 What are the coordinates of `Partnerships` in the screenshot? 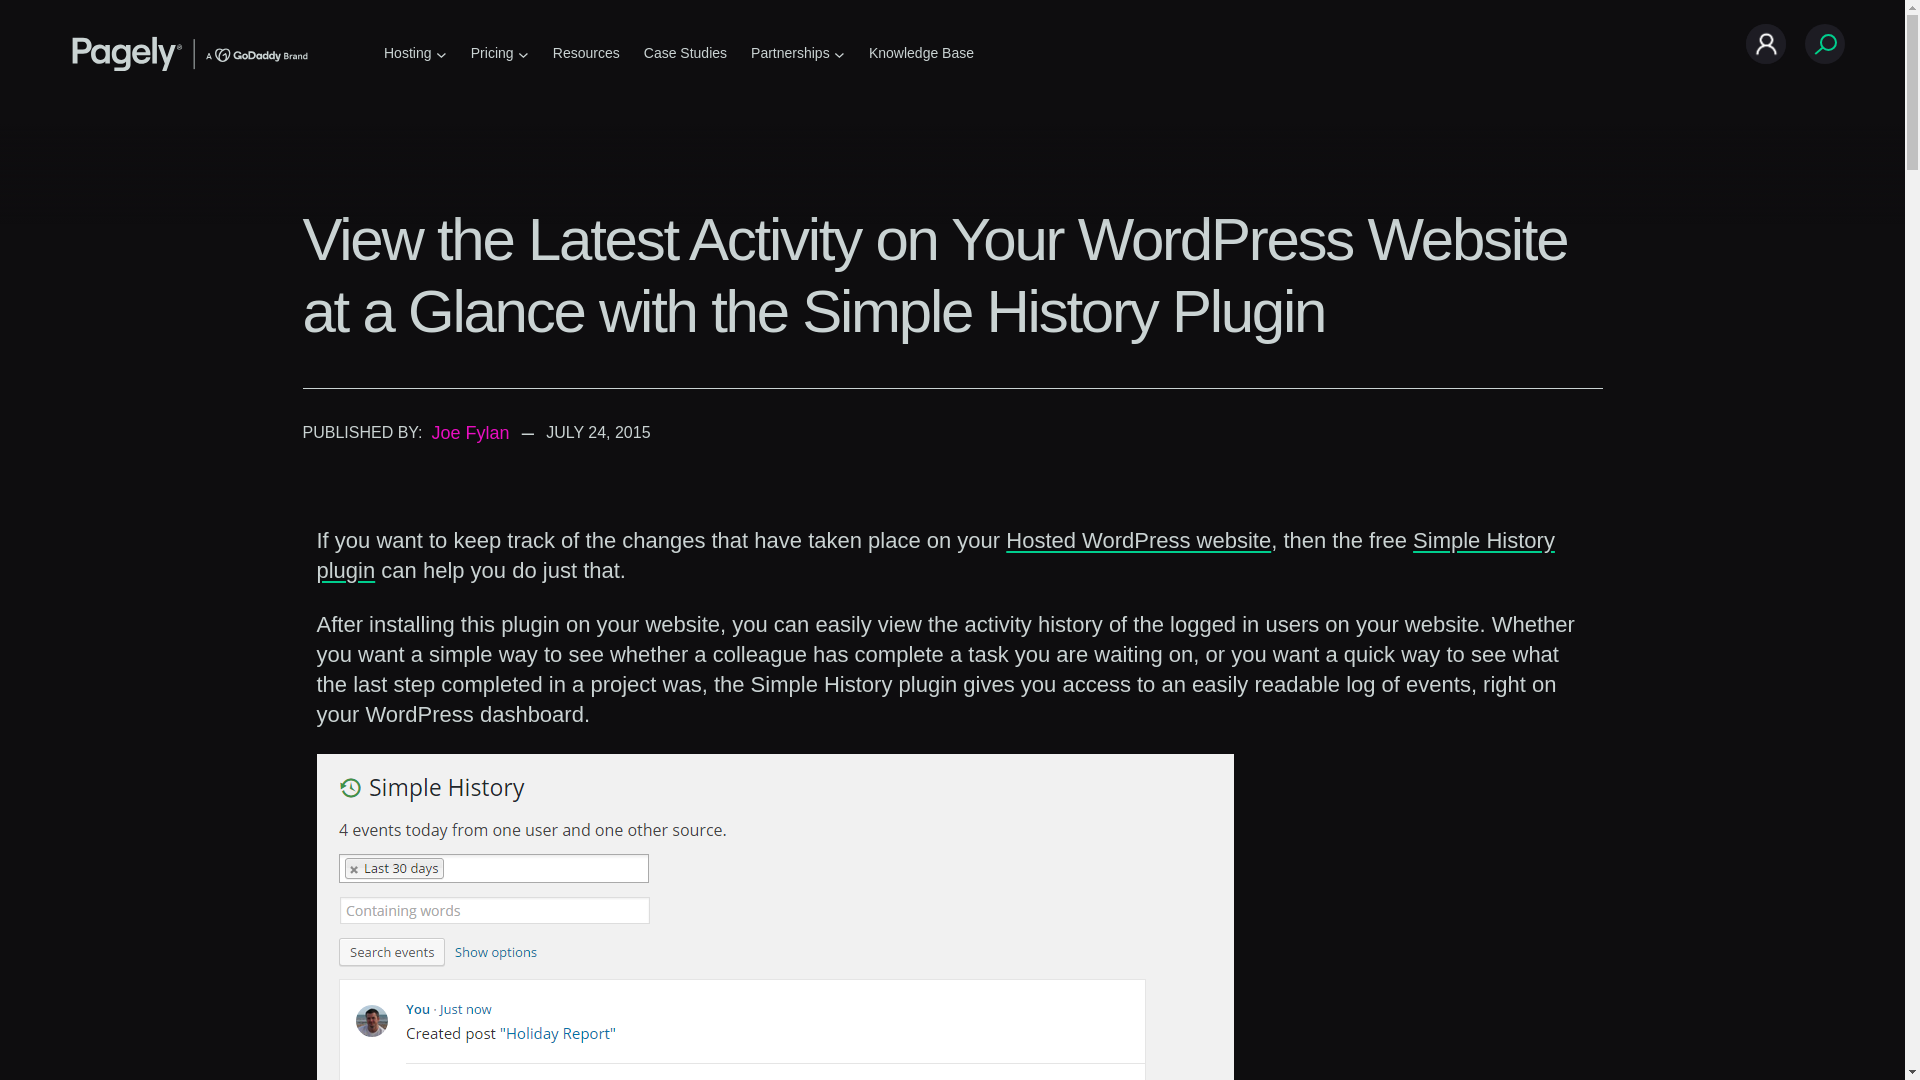 It's located at (790, 53).